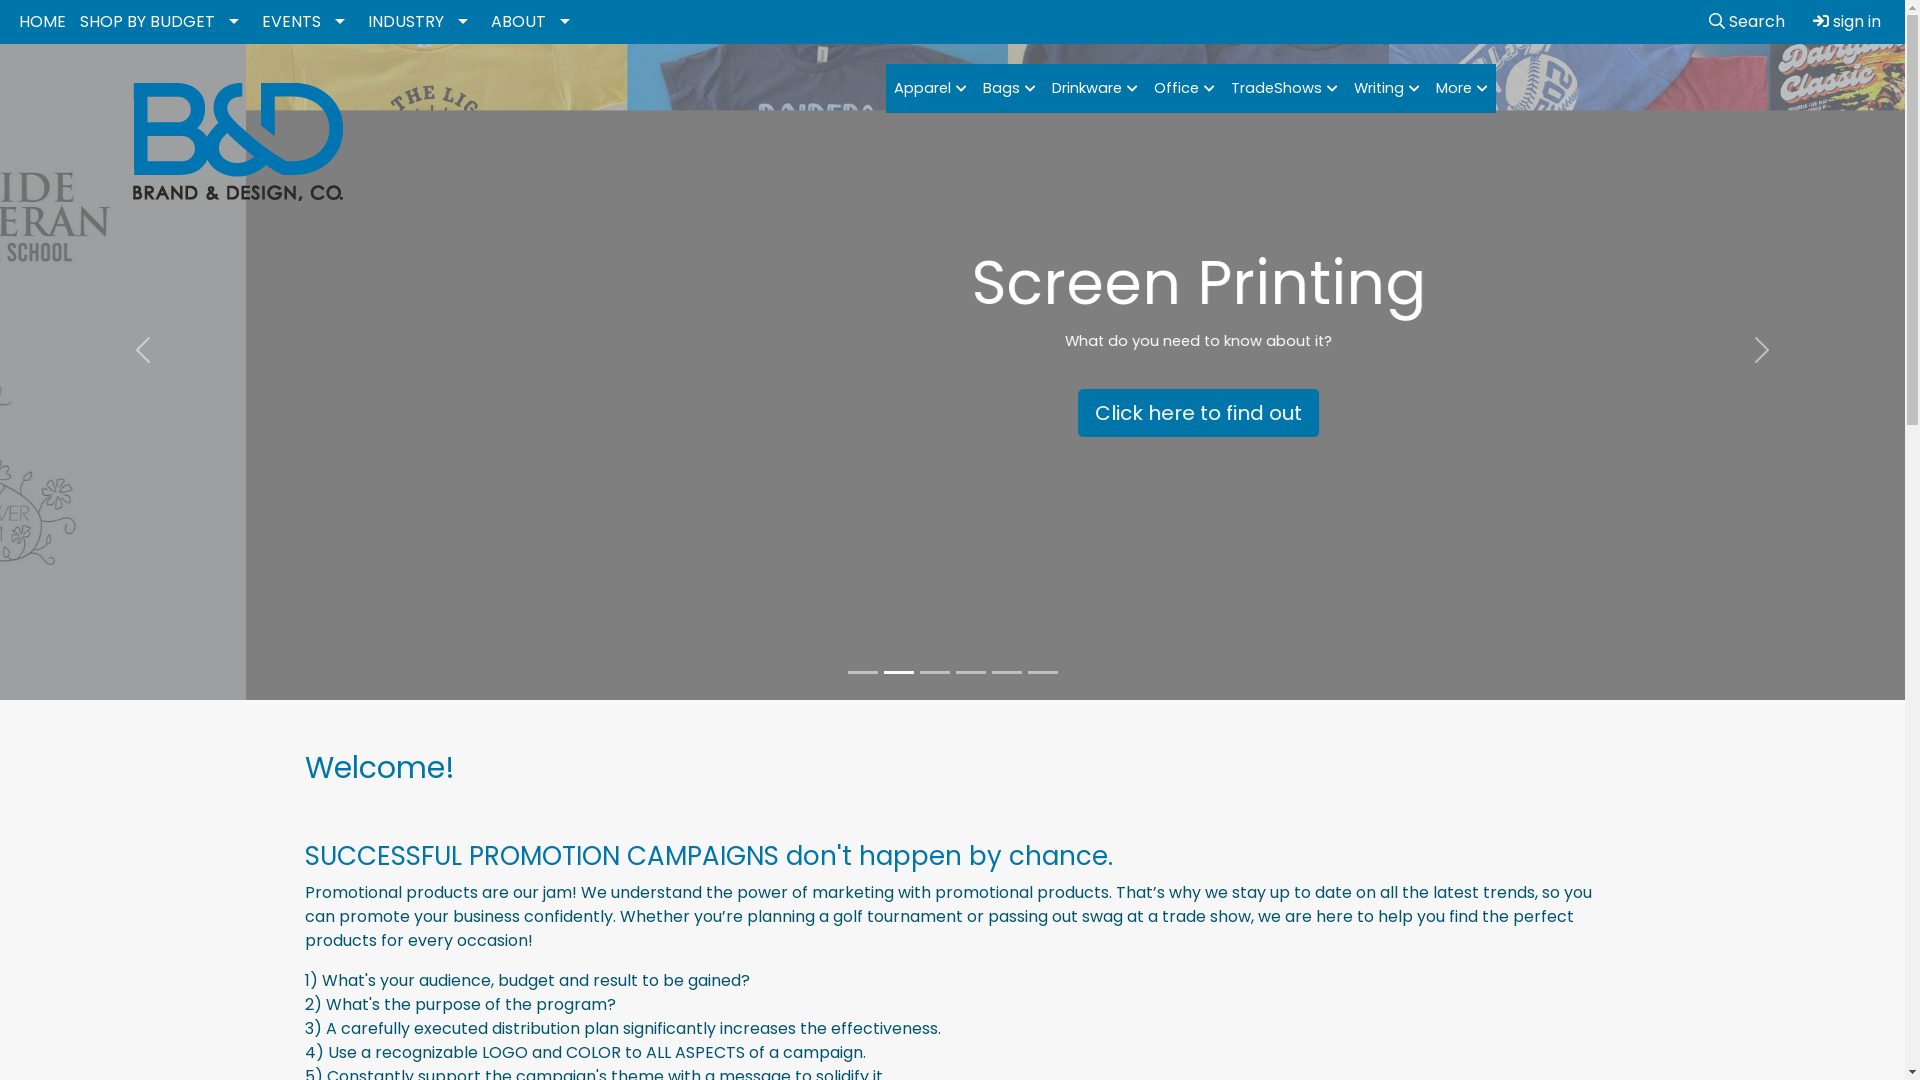 Image resolution: width=1920 pixels, height=1080 pixels. I want to click on Previous, so click(143, 350).